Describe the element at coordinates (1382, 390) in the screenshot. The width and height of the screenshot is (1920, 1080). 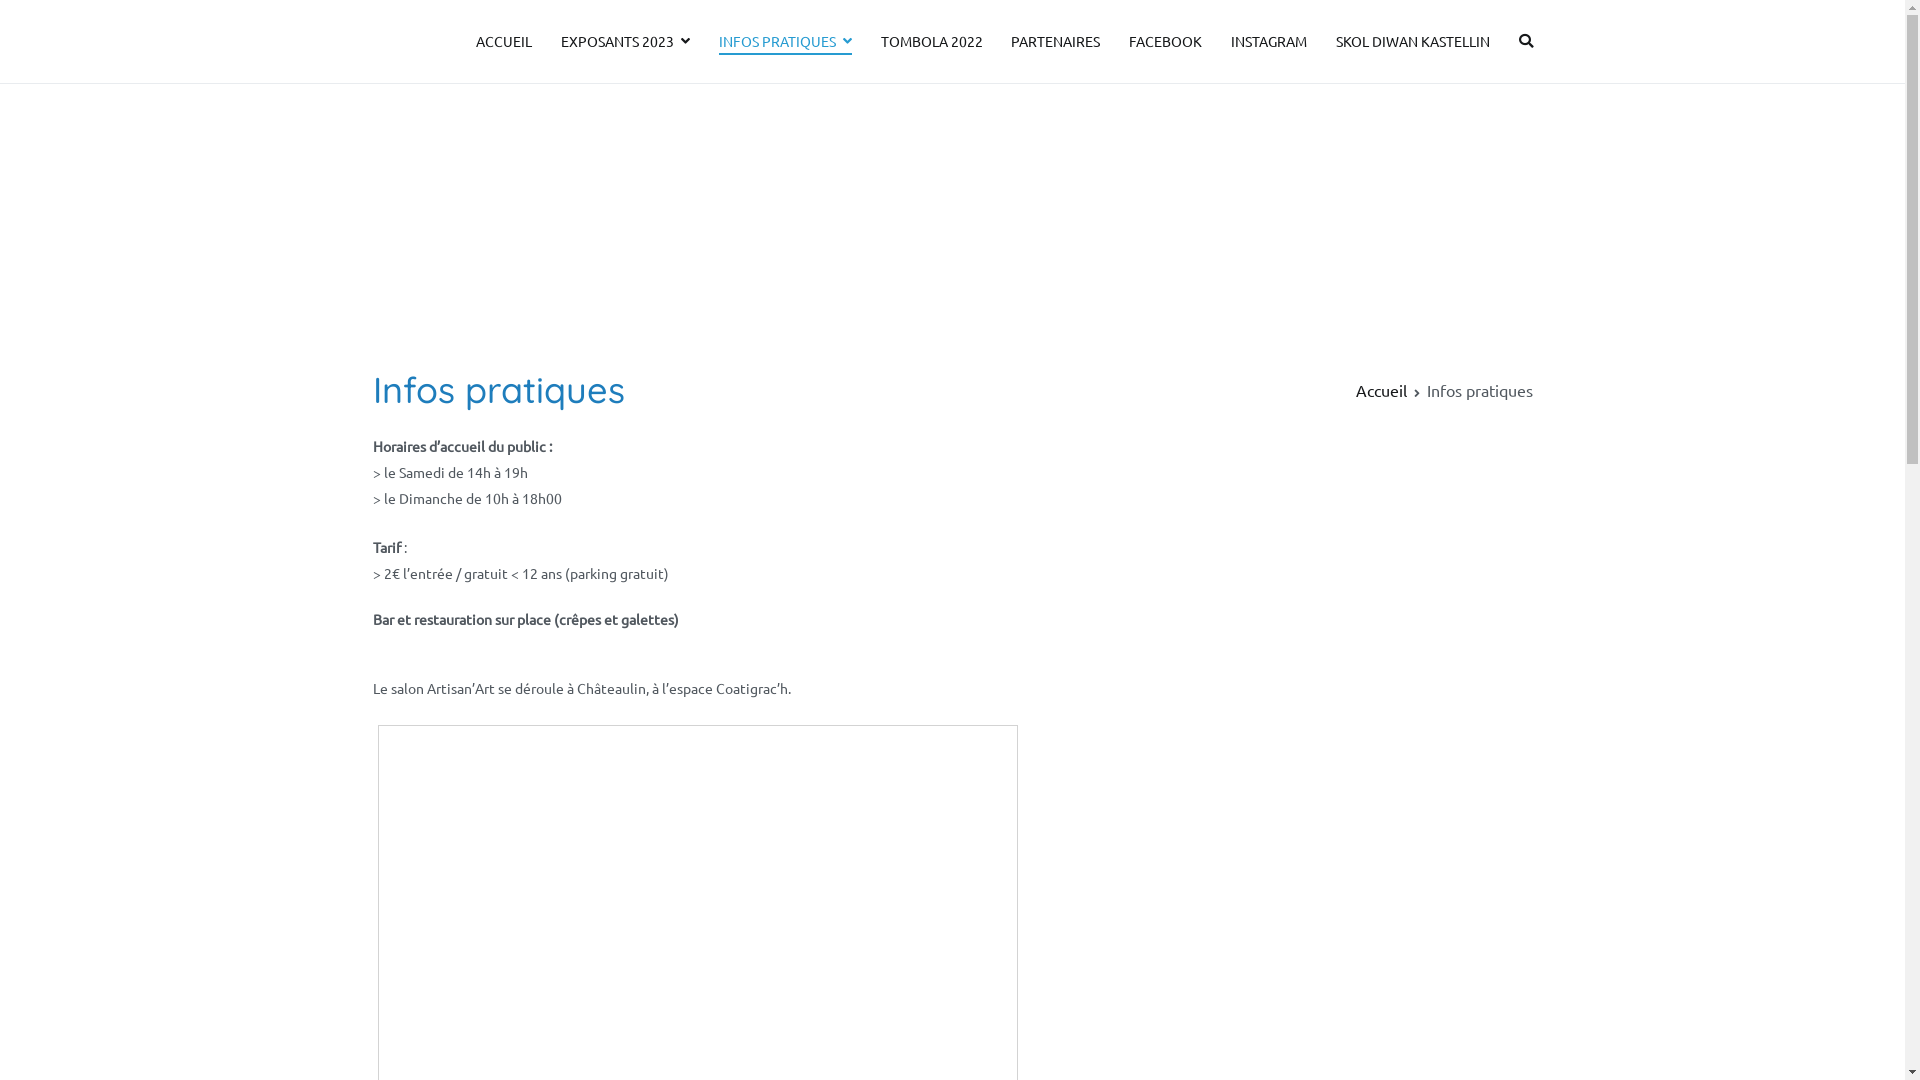
I see `Accueil` at that location.